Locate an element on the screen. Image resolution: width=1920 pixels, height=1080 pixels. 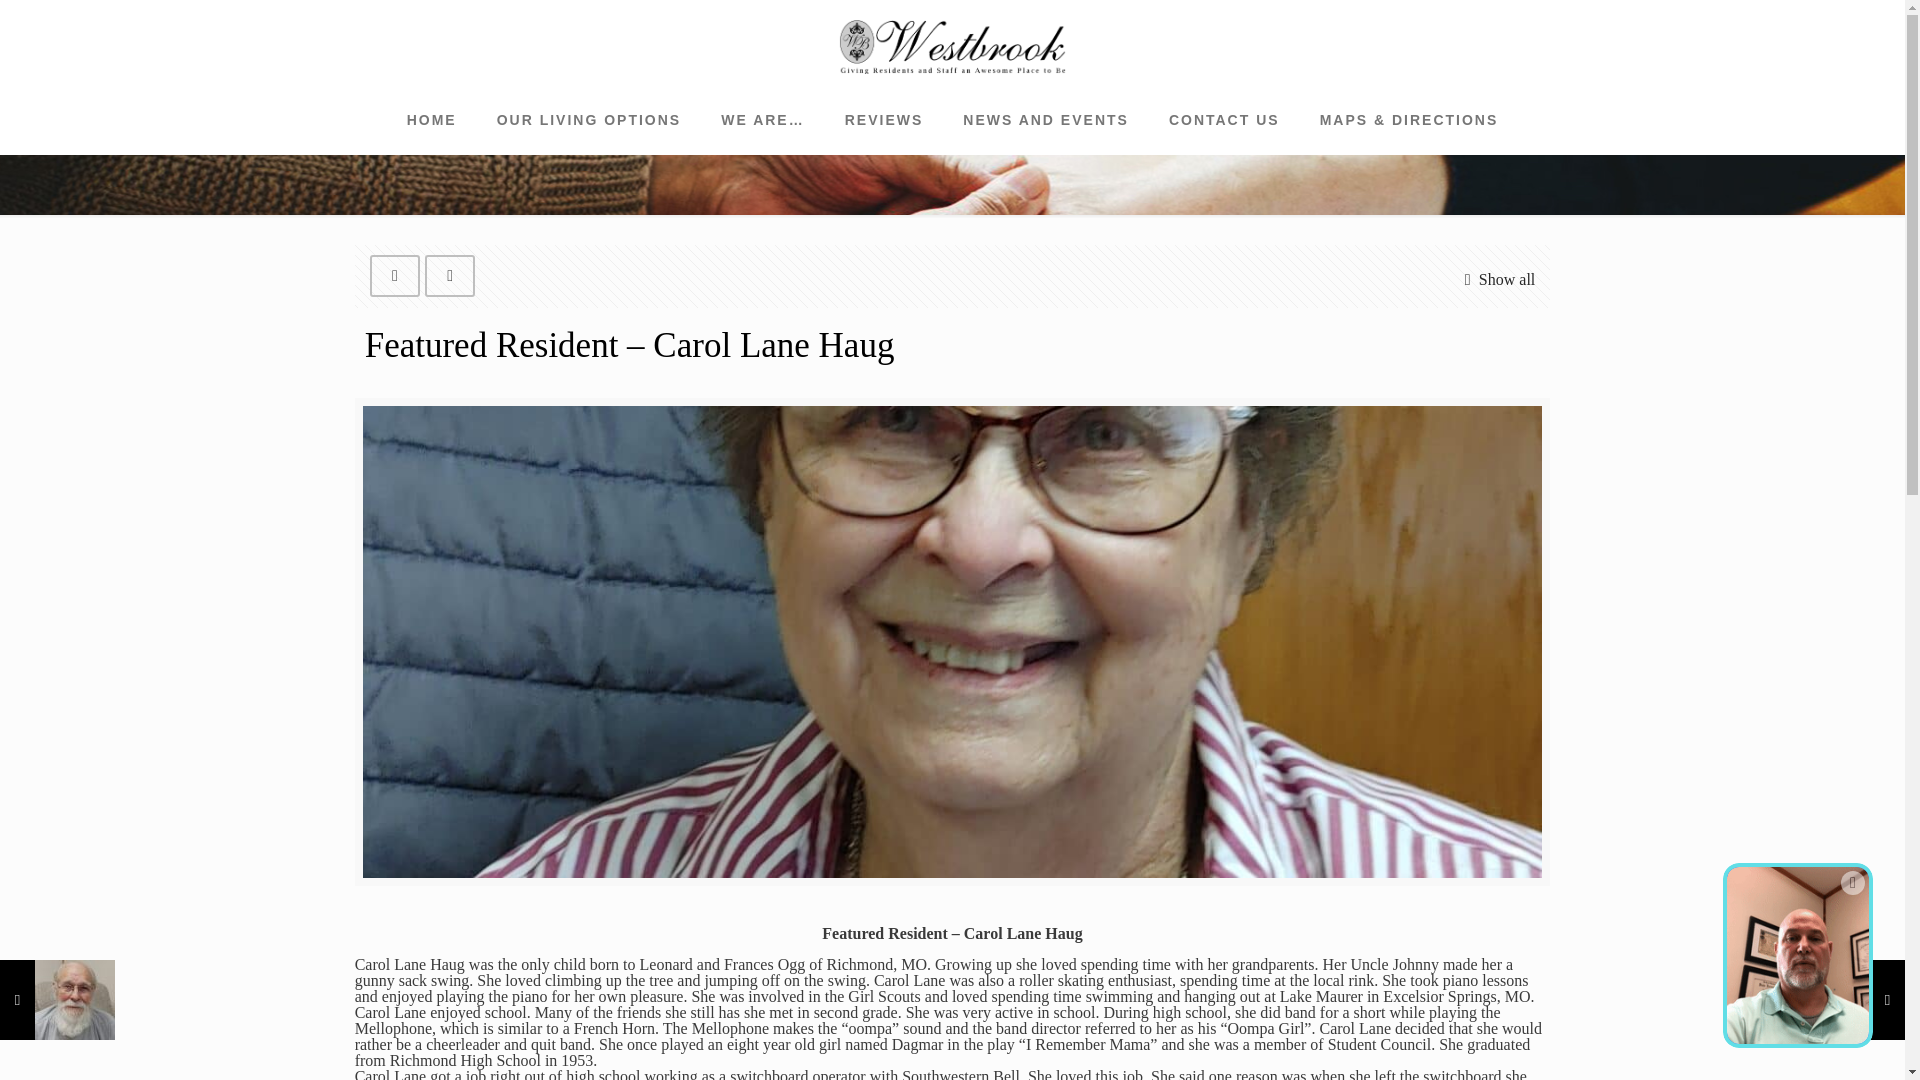
Show all is located at coordinates (1494, 278).